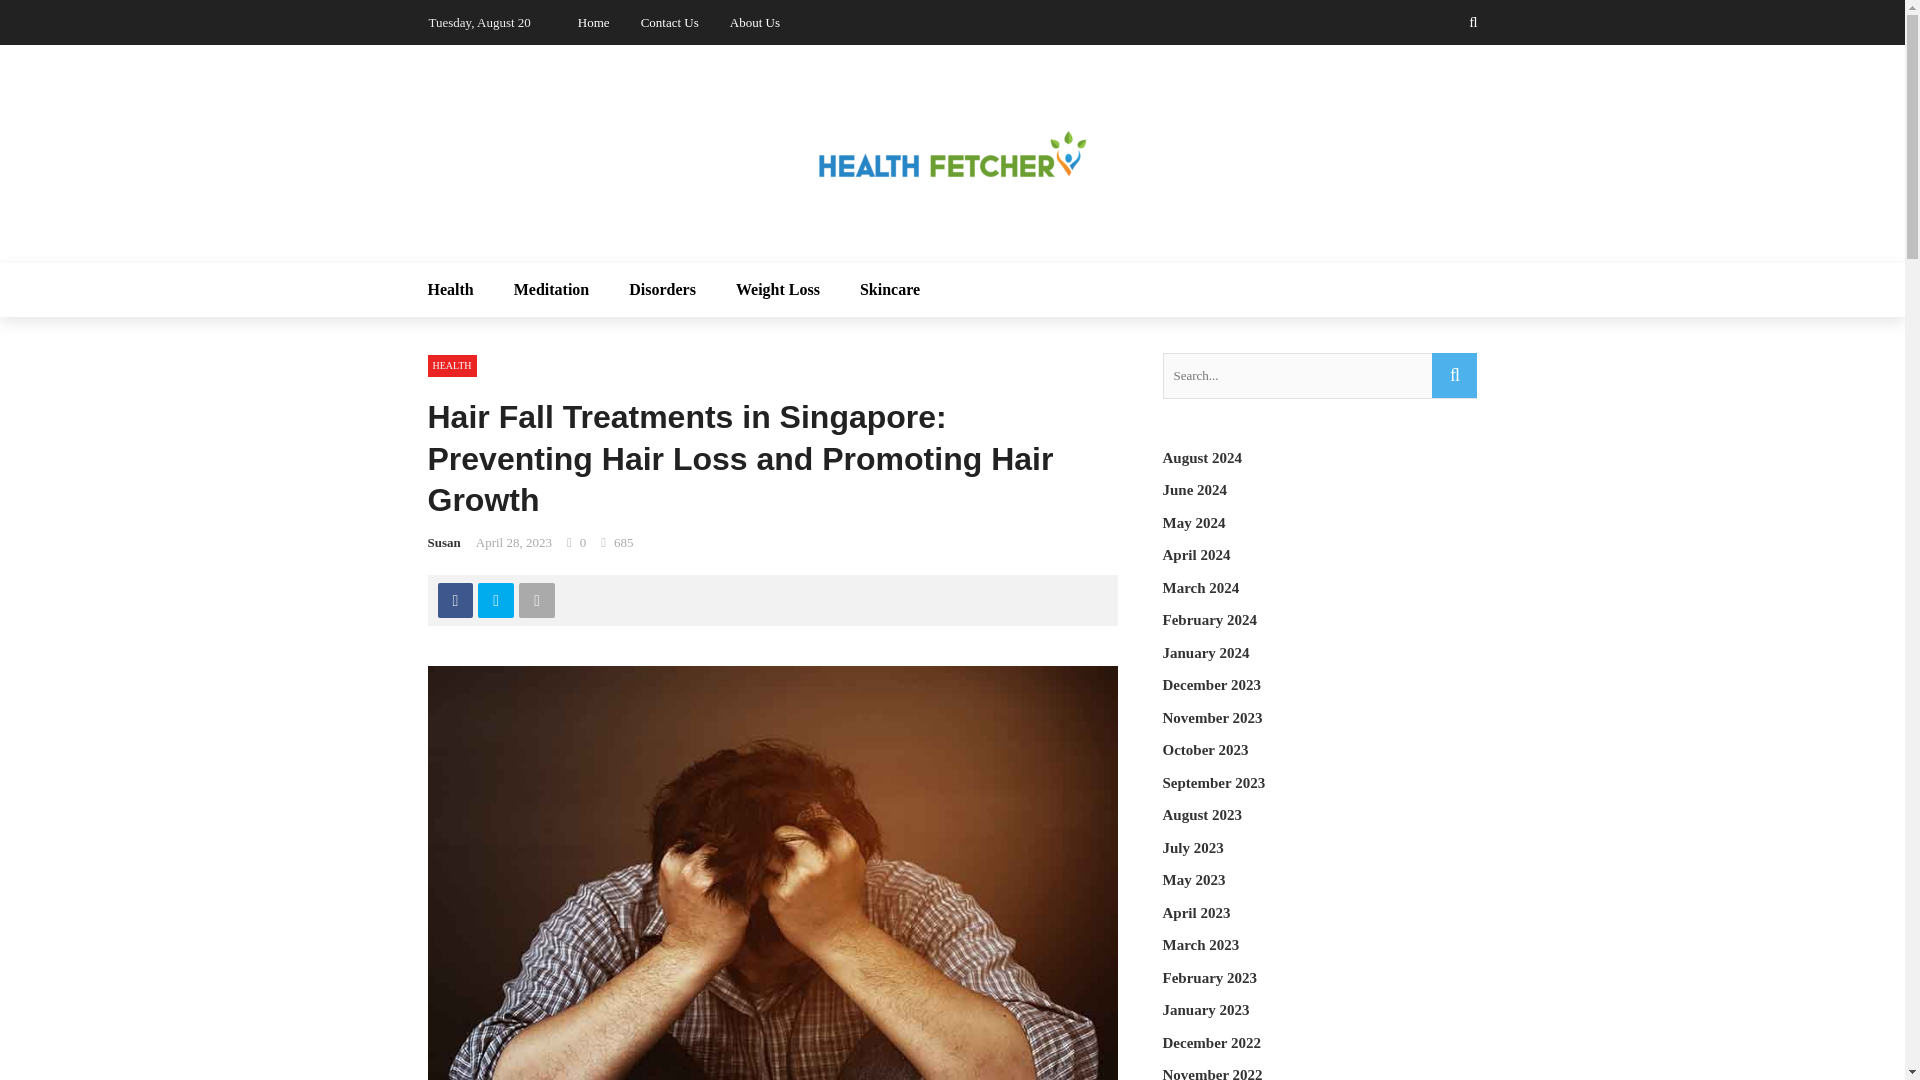  I want to click on Meditation, so click(552, 290).